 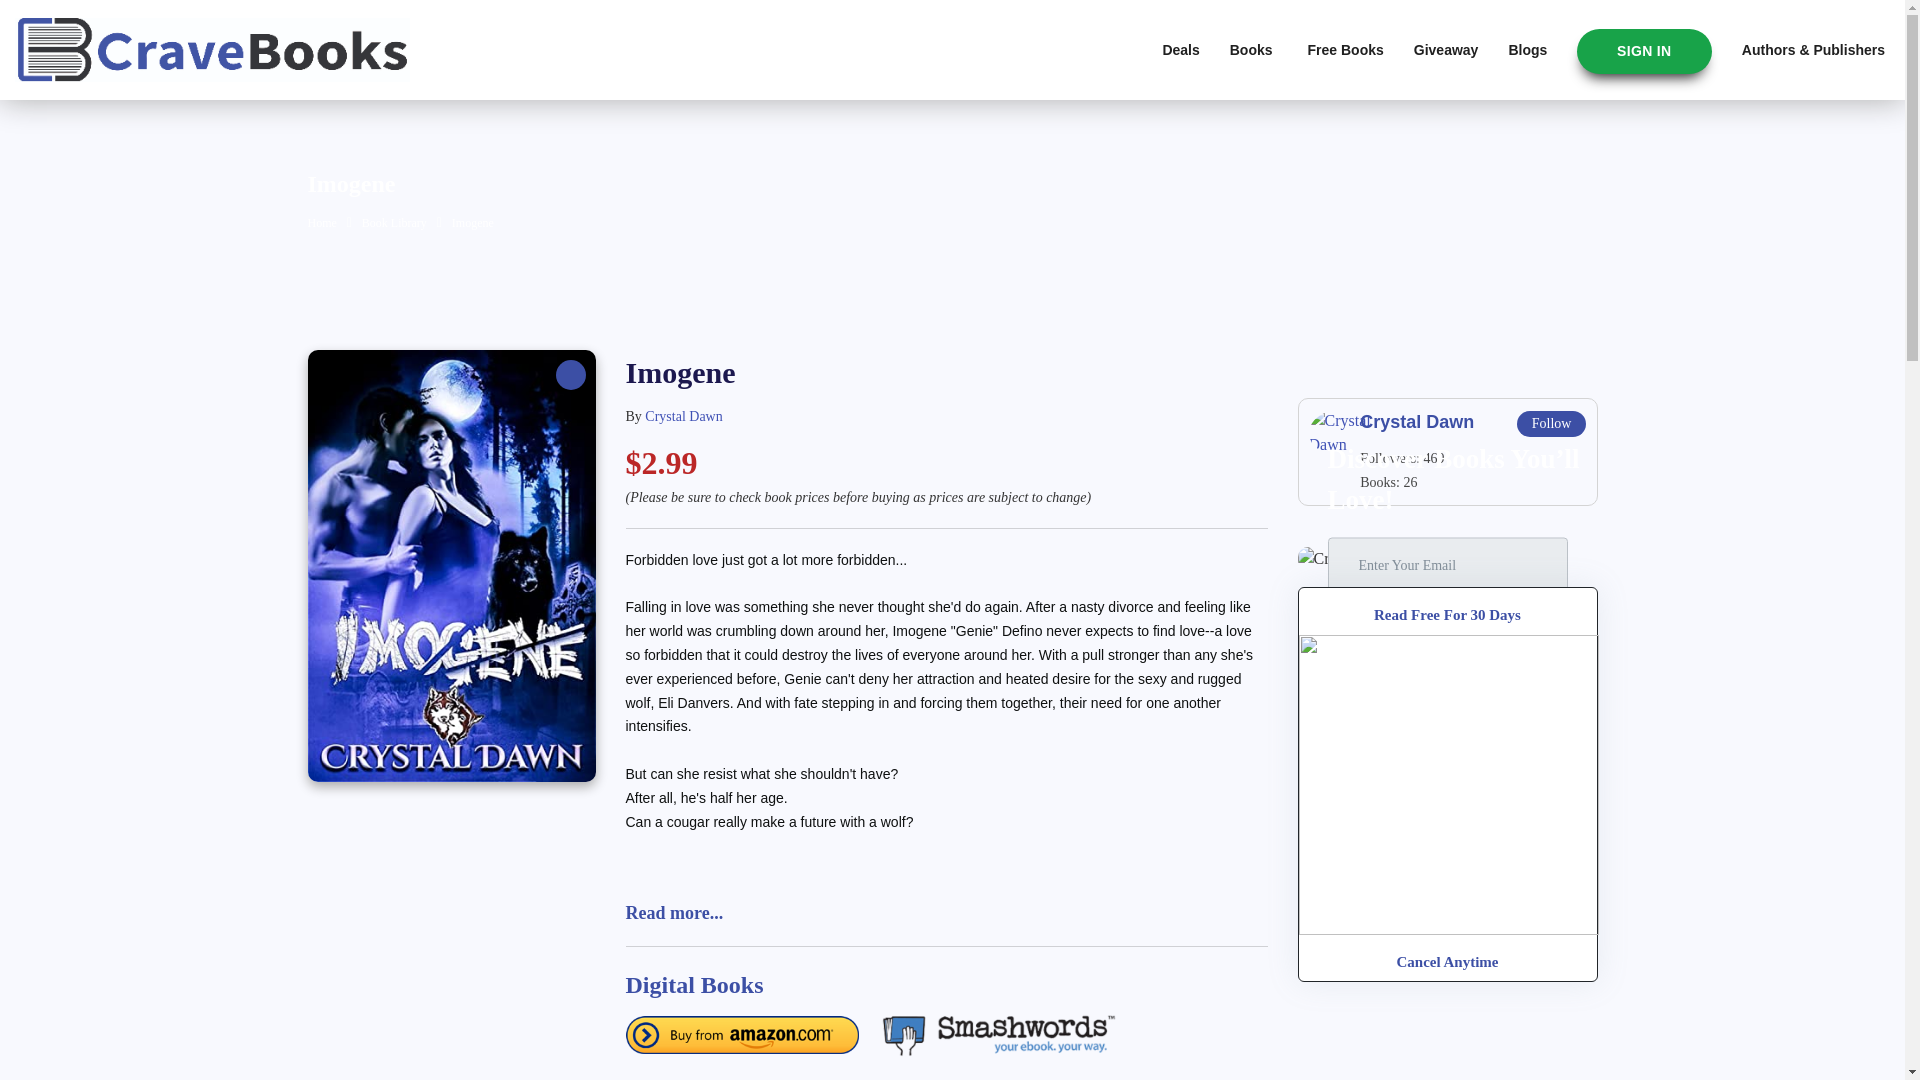 What do you see at coordinates (1180, 50) in the screenshot?
I see `Deals` at bounding box center [1180, 50].